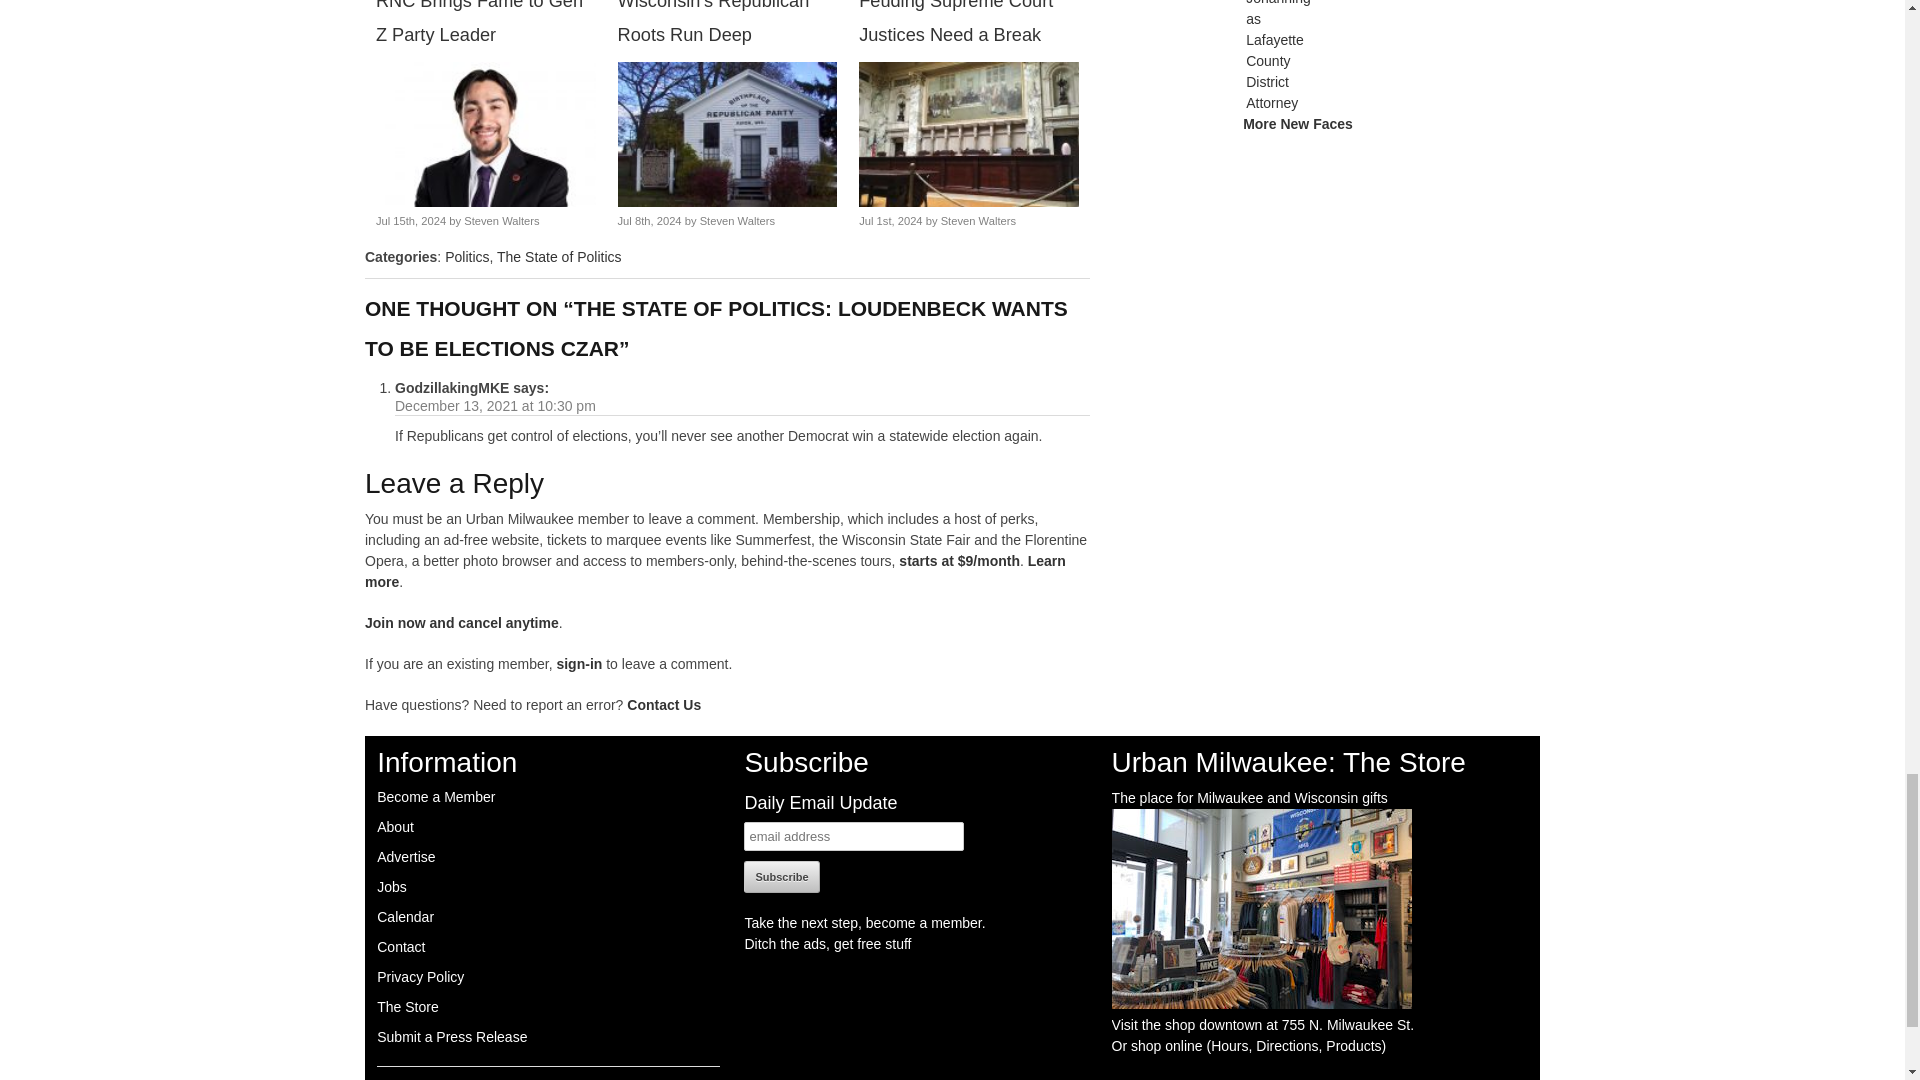 Image resolution: width=1920 pixels, height=1080 pixels. What do you see at coordinates (560, 256) in the screenshot?
I see `The State of Politics` at bounding box center [560, 256].